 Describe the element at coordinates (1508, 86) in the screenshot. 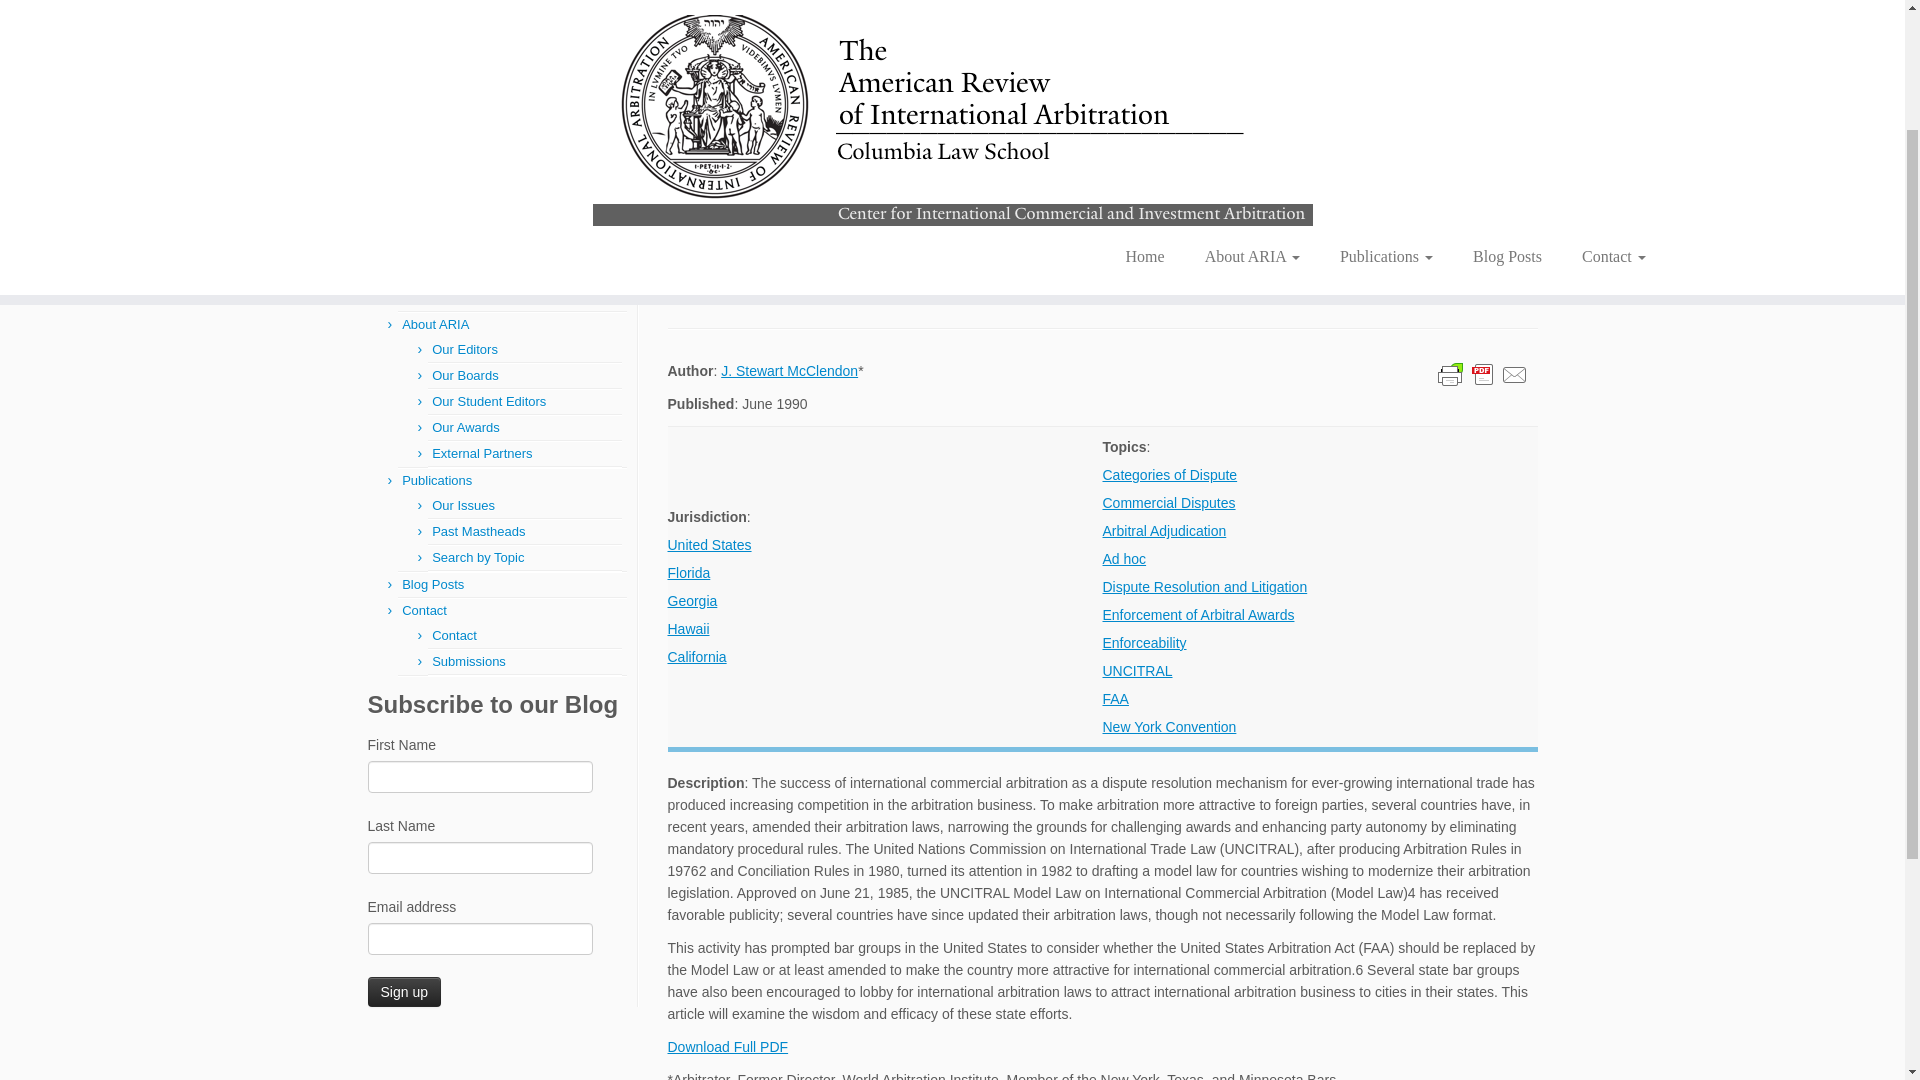

I see `Blog Posts` at that location.